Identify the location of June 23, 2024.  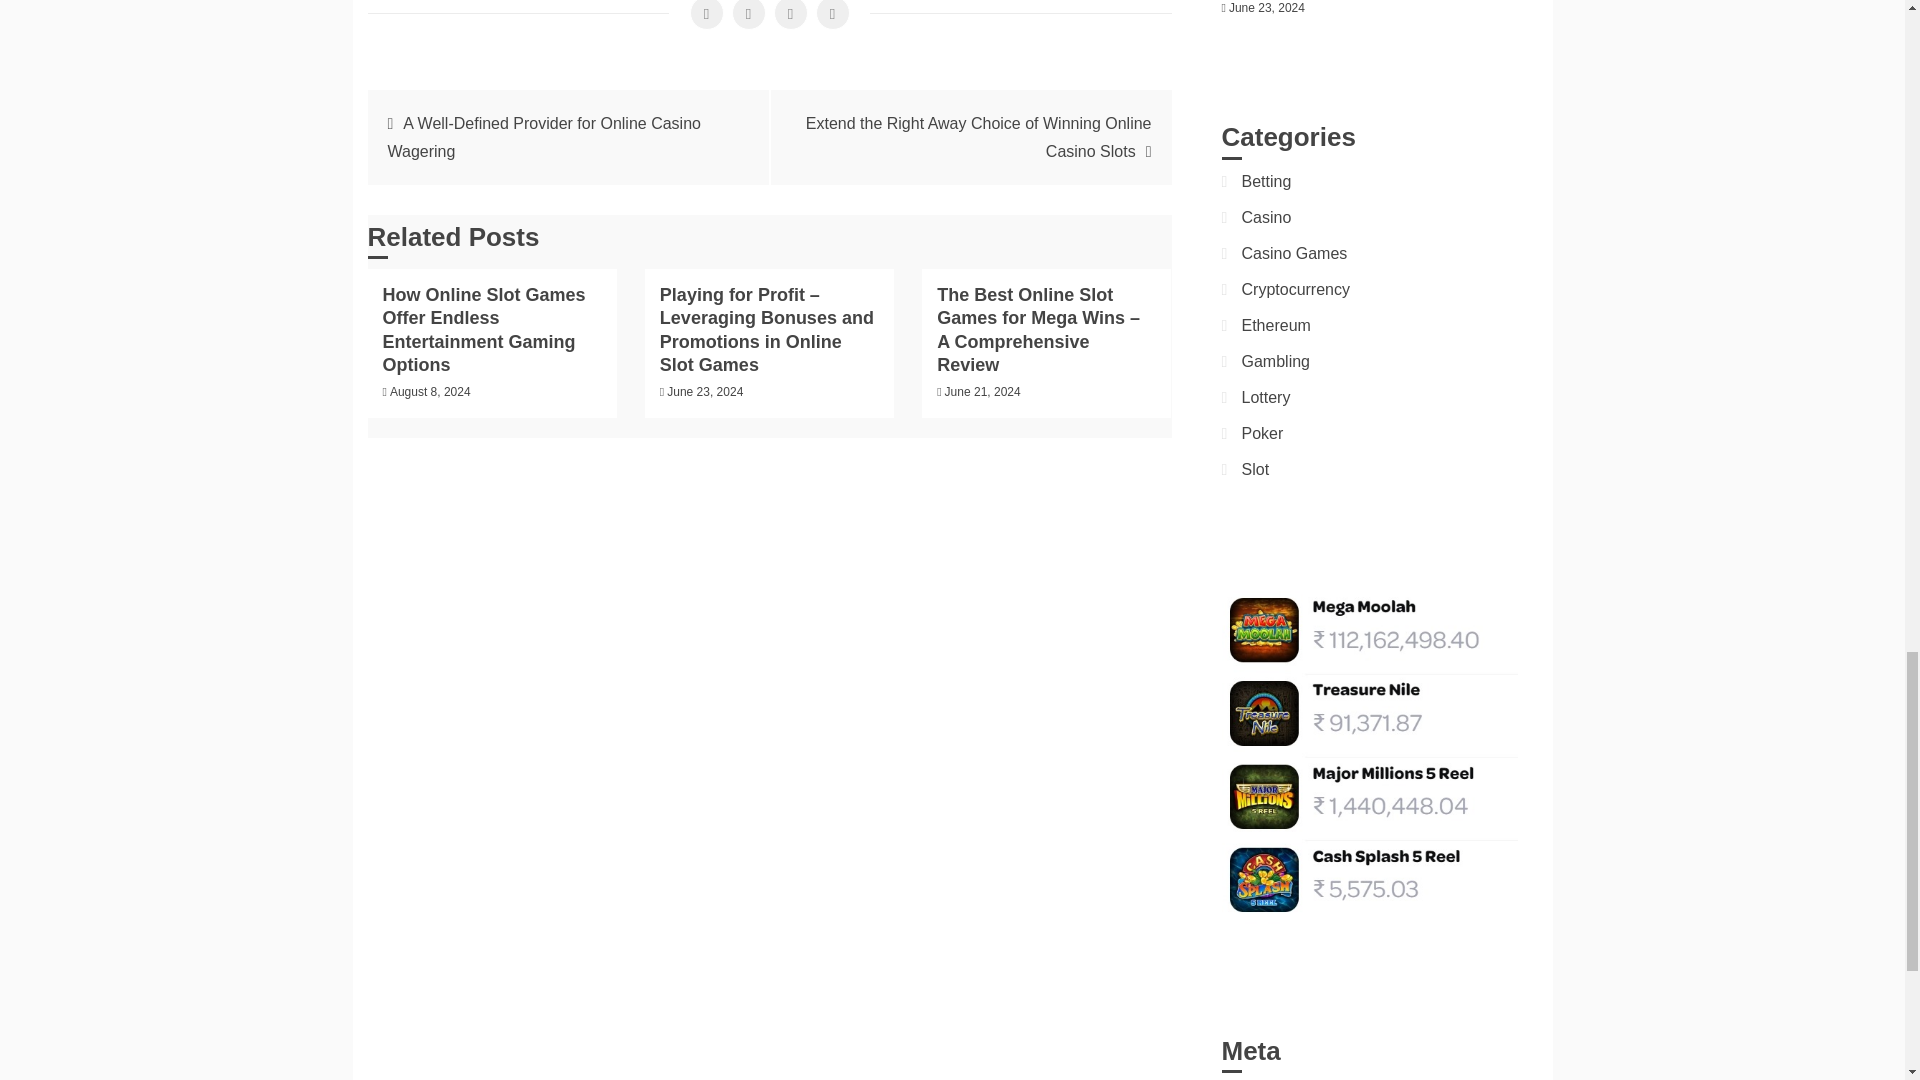
(704, 391).